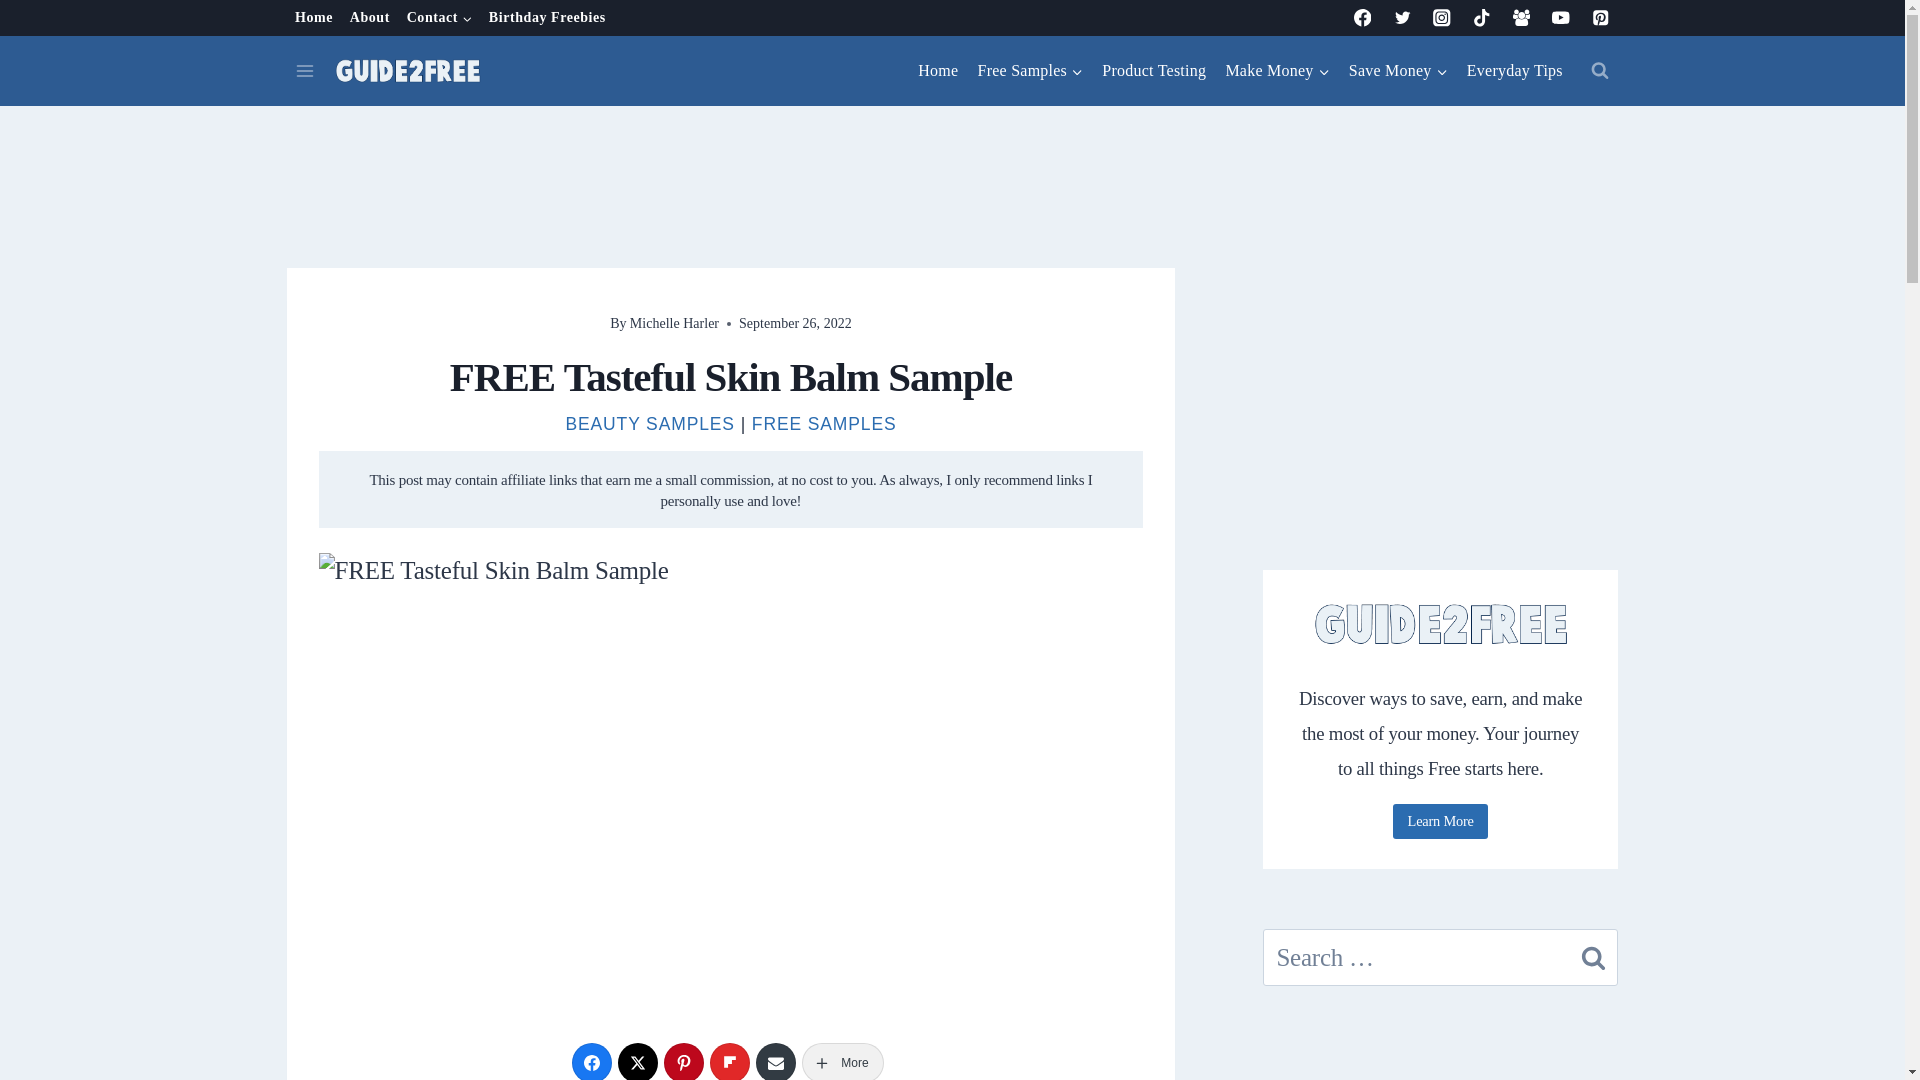 The image size is (1920, 1080). What do you see at coordinates (438, 18) in the screenshot?
I see `Contact` at bounding box center [438, 18].